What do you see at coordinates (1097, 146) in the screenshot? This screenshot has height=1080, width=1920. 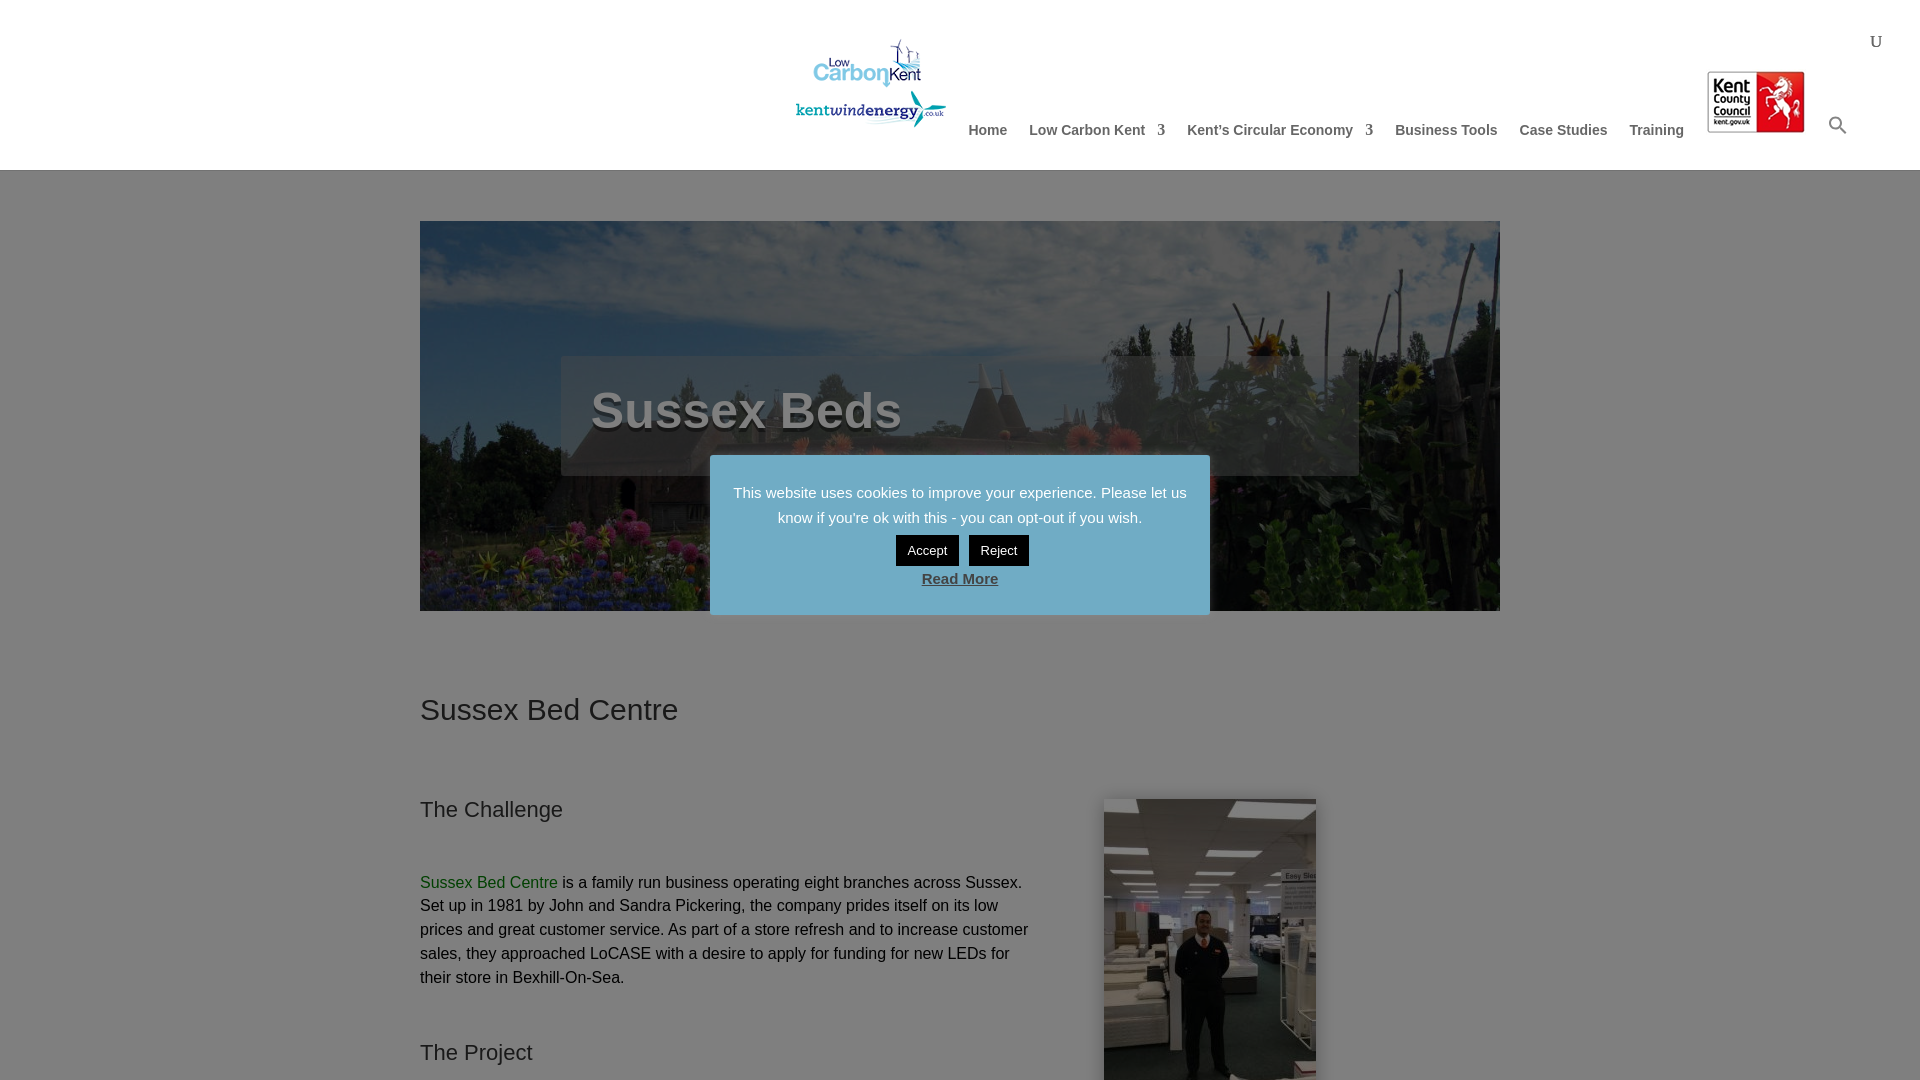 I see `Low Carbon Kent` at bounding box center [1097, 146].